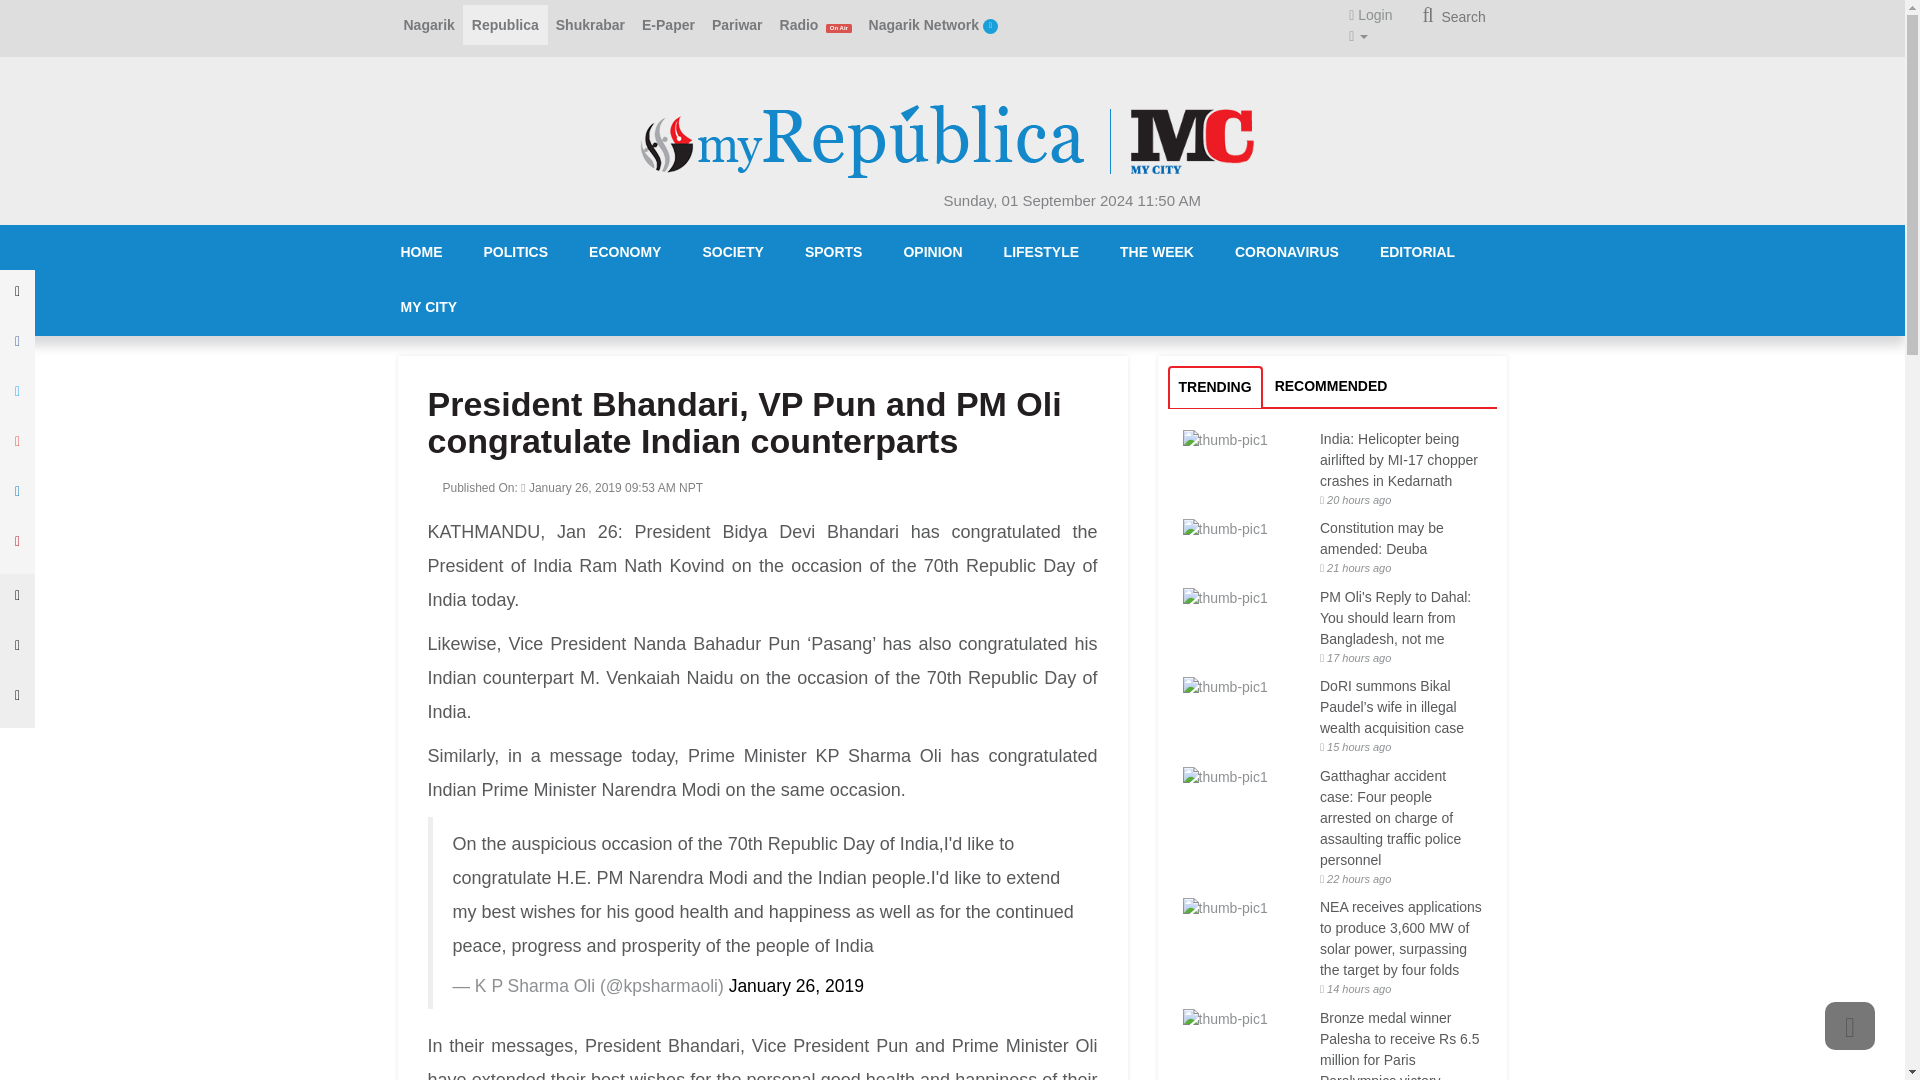 Image resolution: width=1920 pixels, height=1080 pixels. What do you see at coordinates (1453, 16) in the screenshot?
I see `Query Your News` at bounding box center [1453, 16].